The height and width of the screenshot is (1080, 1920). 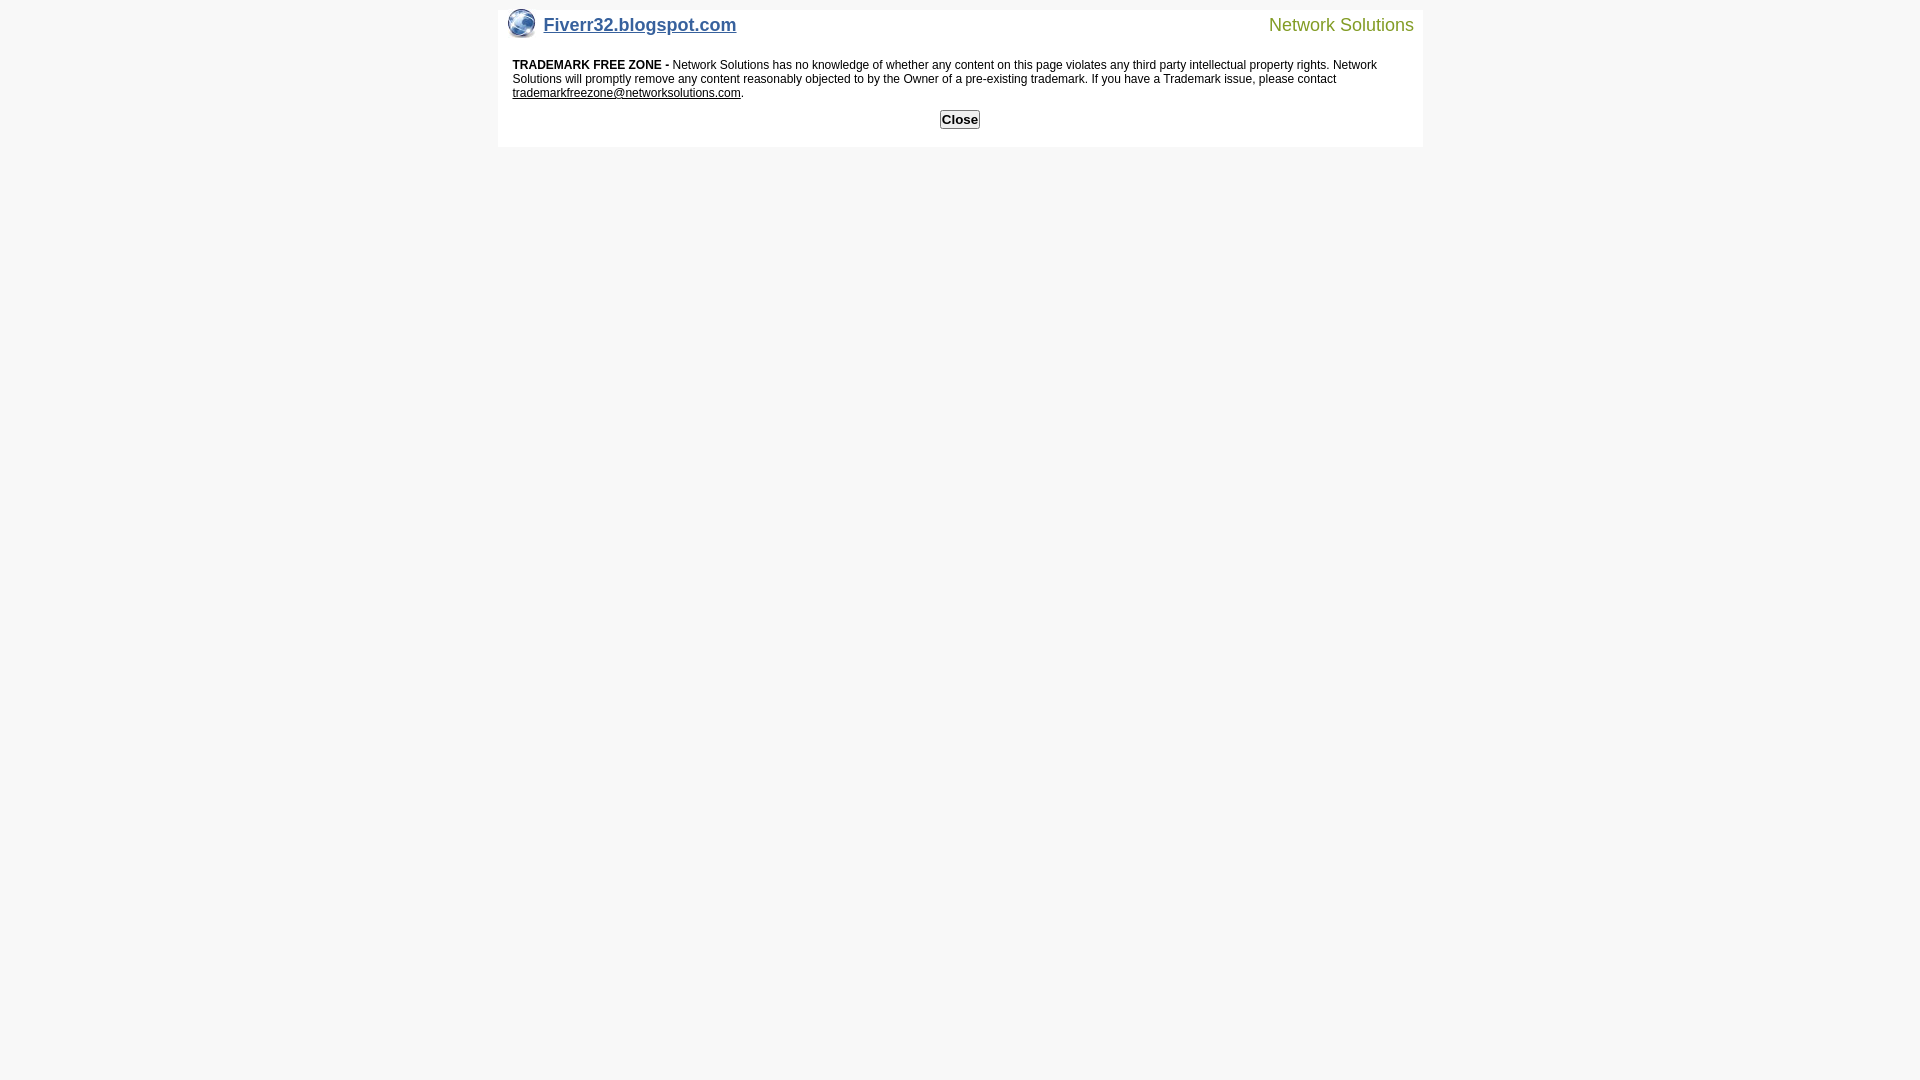 What do you see at coordinates (960, 120) in the screenshot?
I see `Close` at bounding box center [960, 120].